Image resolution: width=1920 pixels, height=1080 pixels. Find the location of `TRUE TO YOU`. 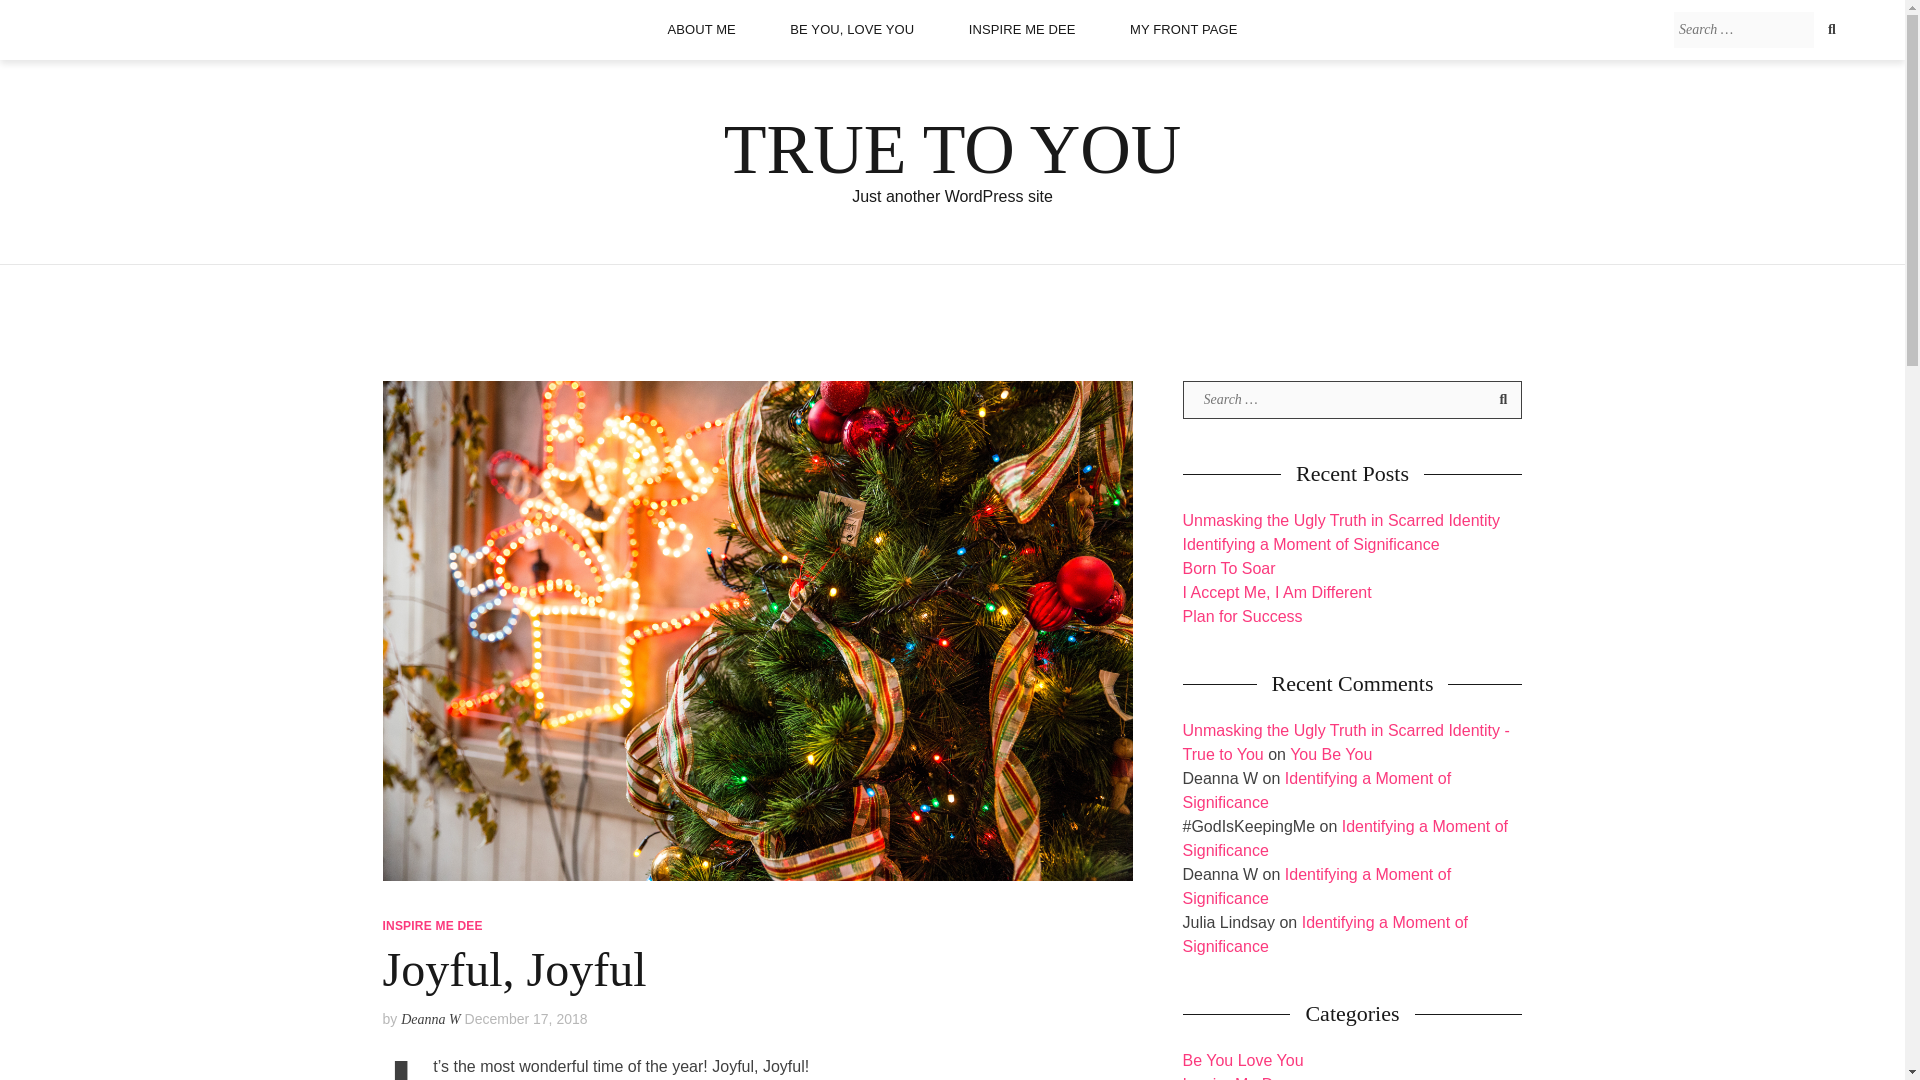

TRUE TO YOU is located at coordinates (952, 149).